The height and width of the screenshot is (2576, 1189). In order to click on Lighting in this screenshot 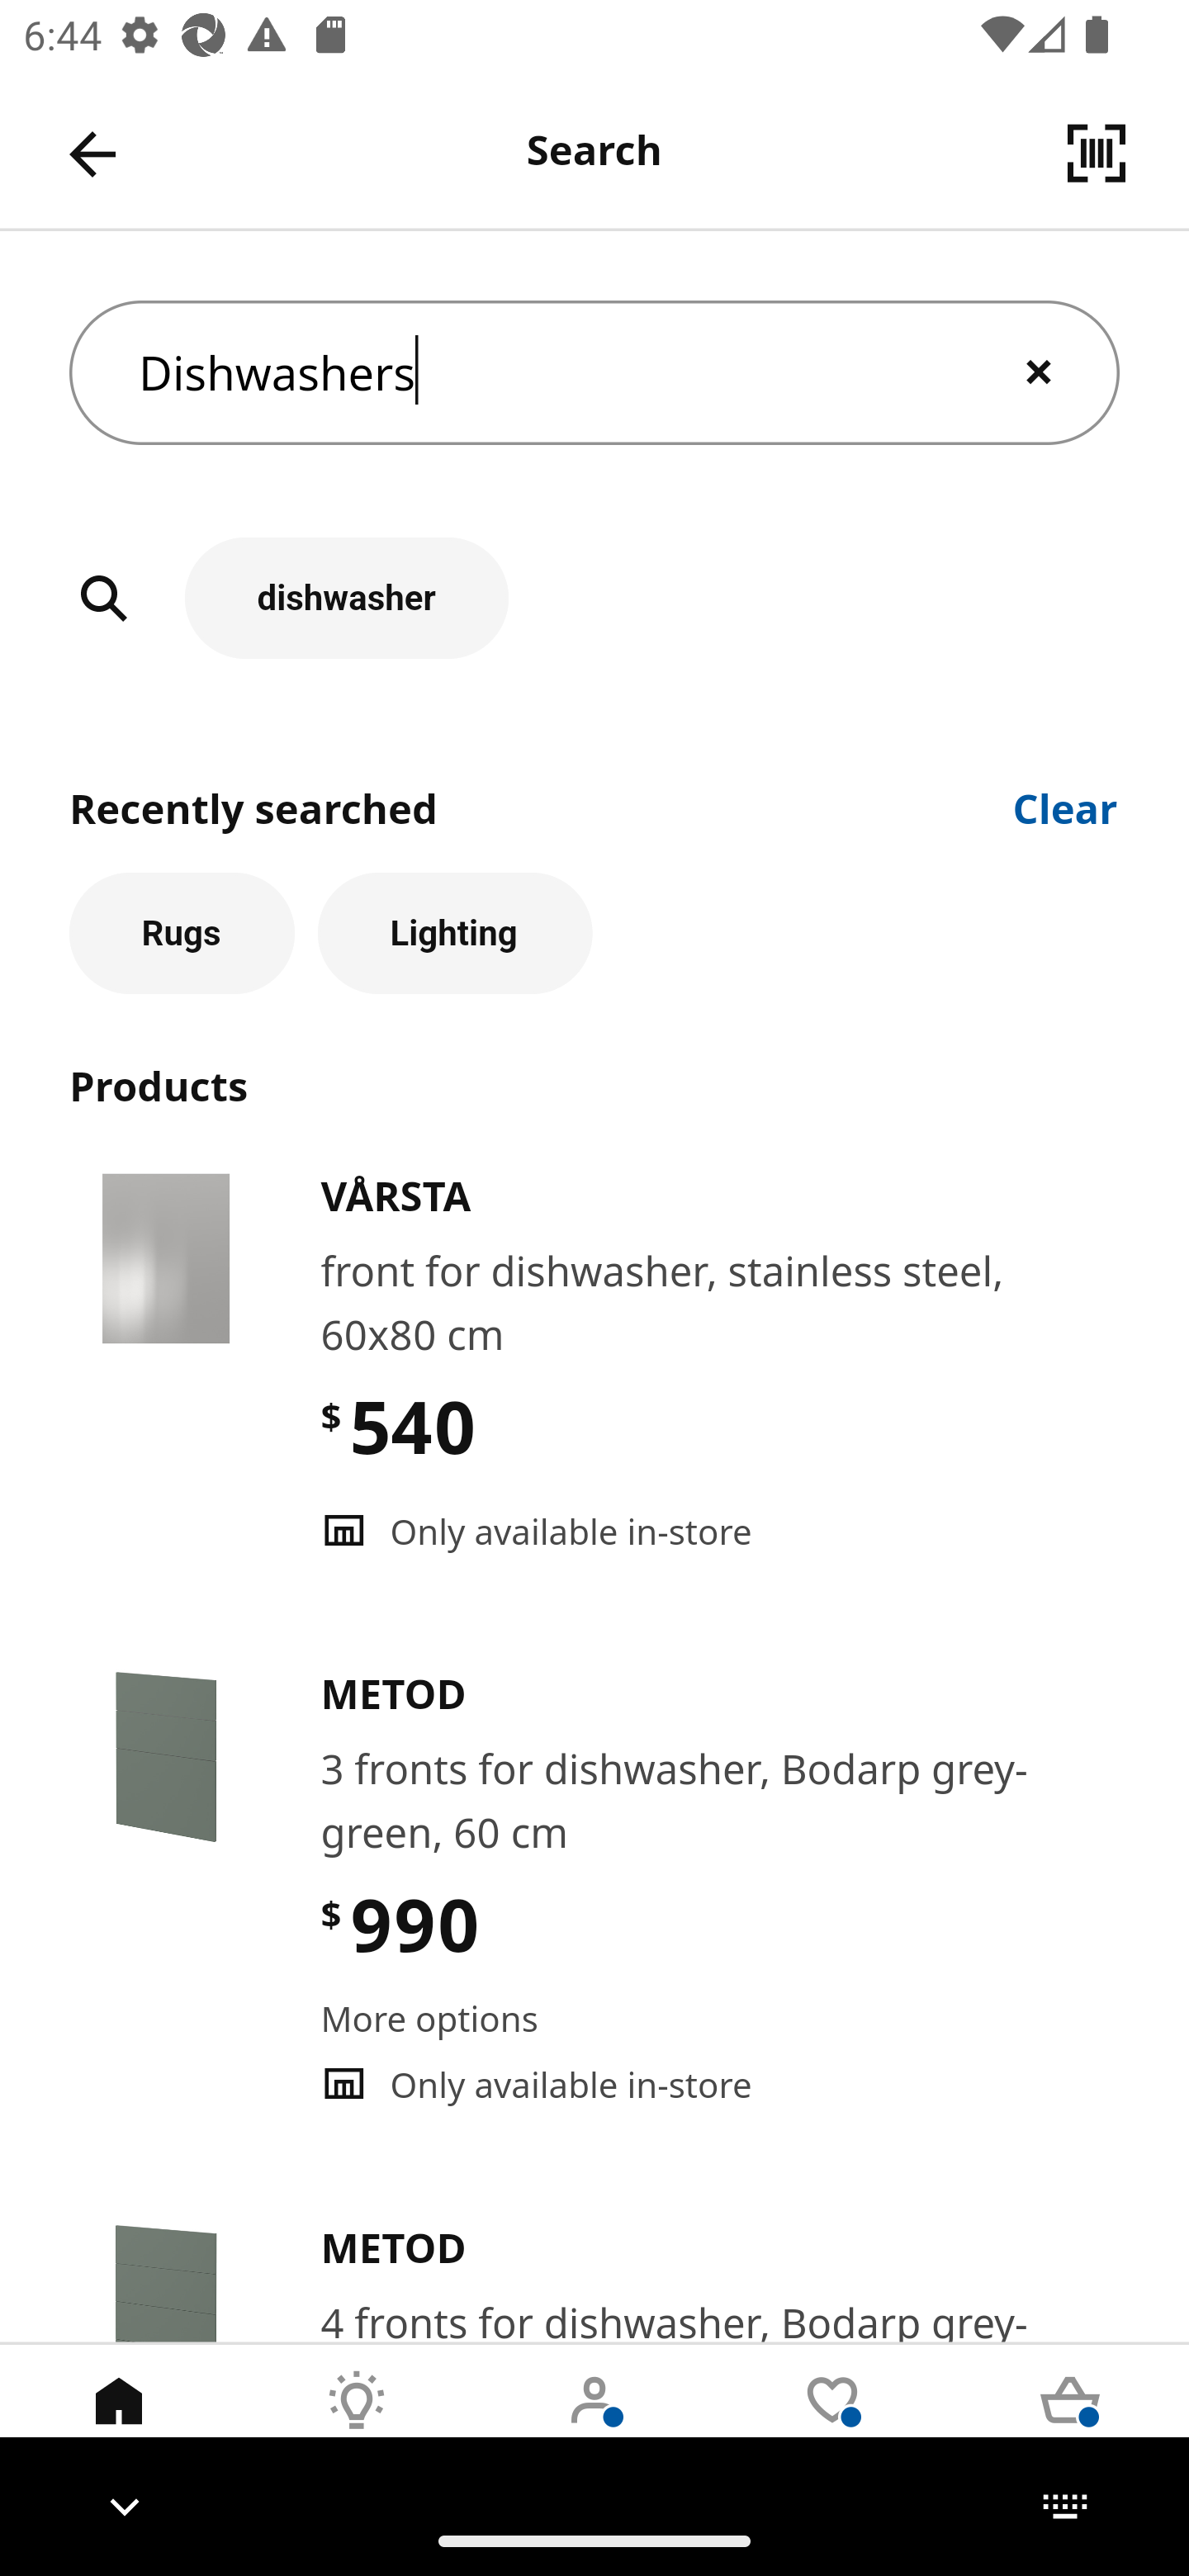, I will do `click(455, 933)`.